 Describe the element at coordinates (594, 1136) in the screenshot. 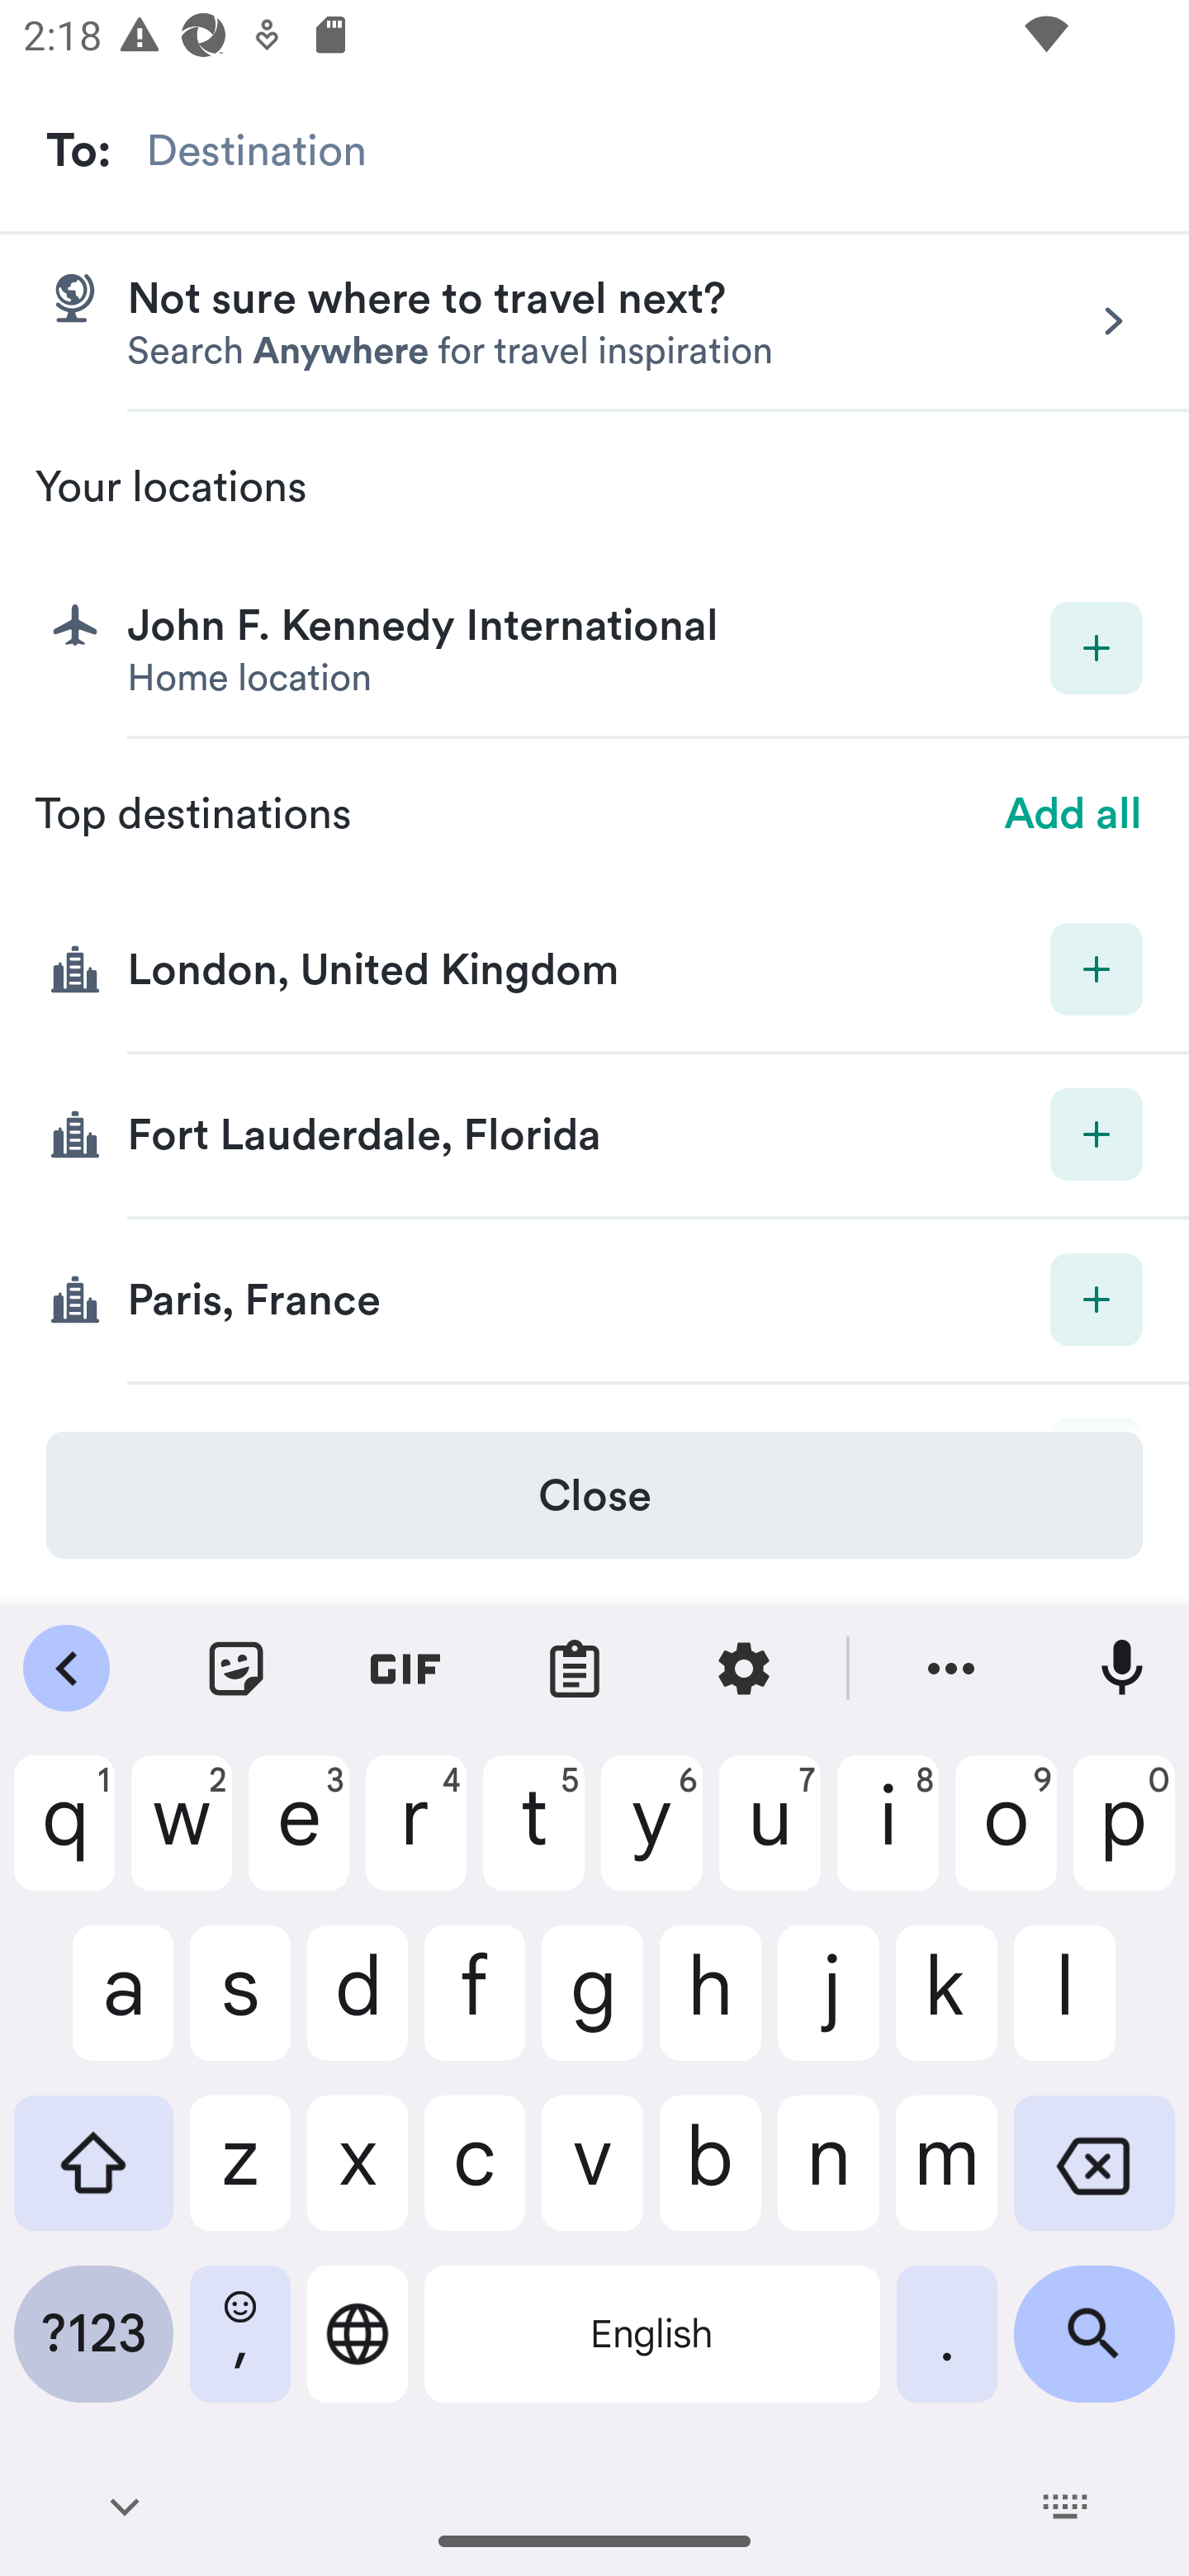

I see `Add destination Fort Lauderdale, Florida` at that location.